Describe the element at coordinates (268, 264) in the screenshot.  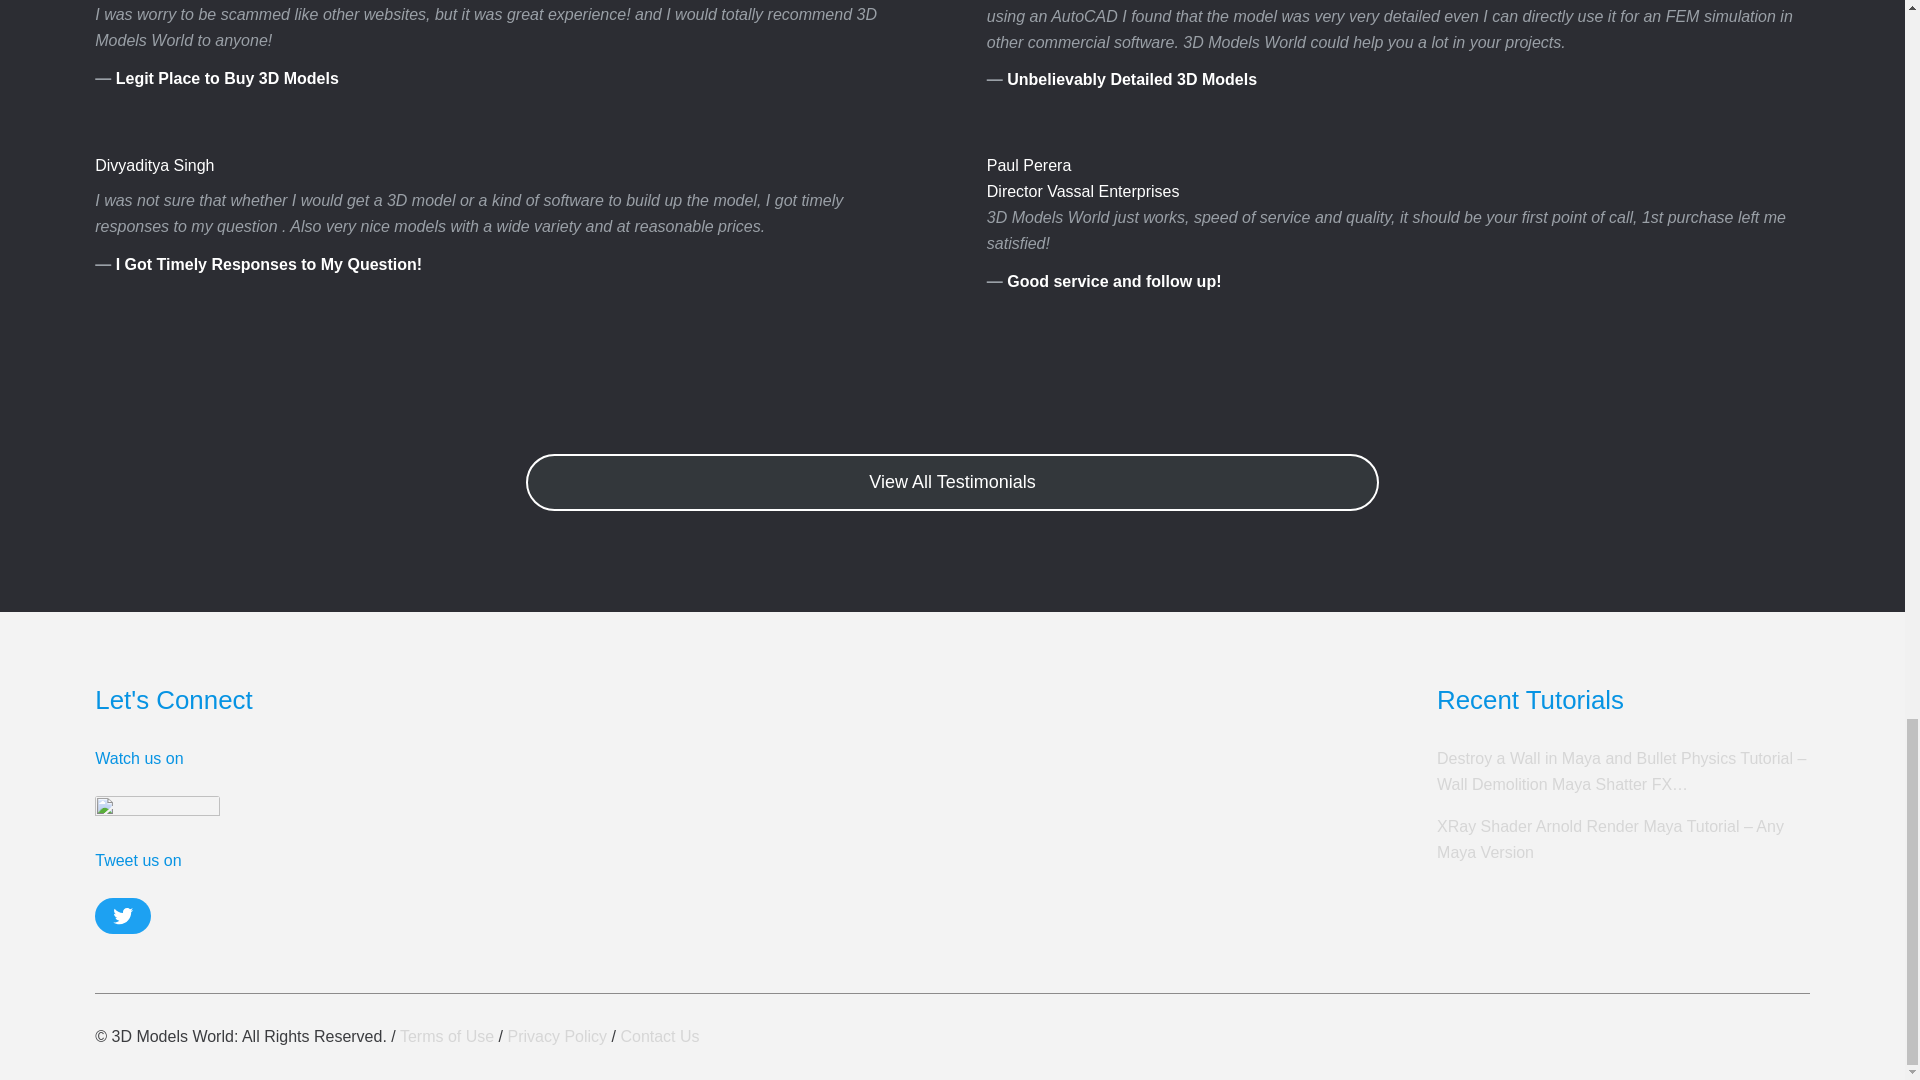
I see `I Got Timely Responses to My Question!` at that location.